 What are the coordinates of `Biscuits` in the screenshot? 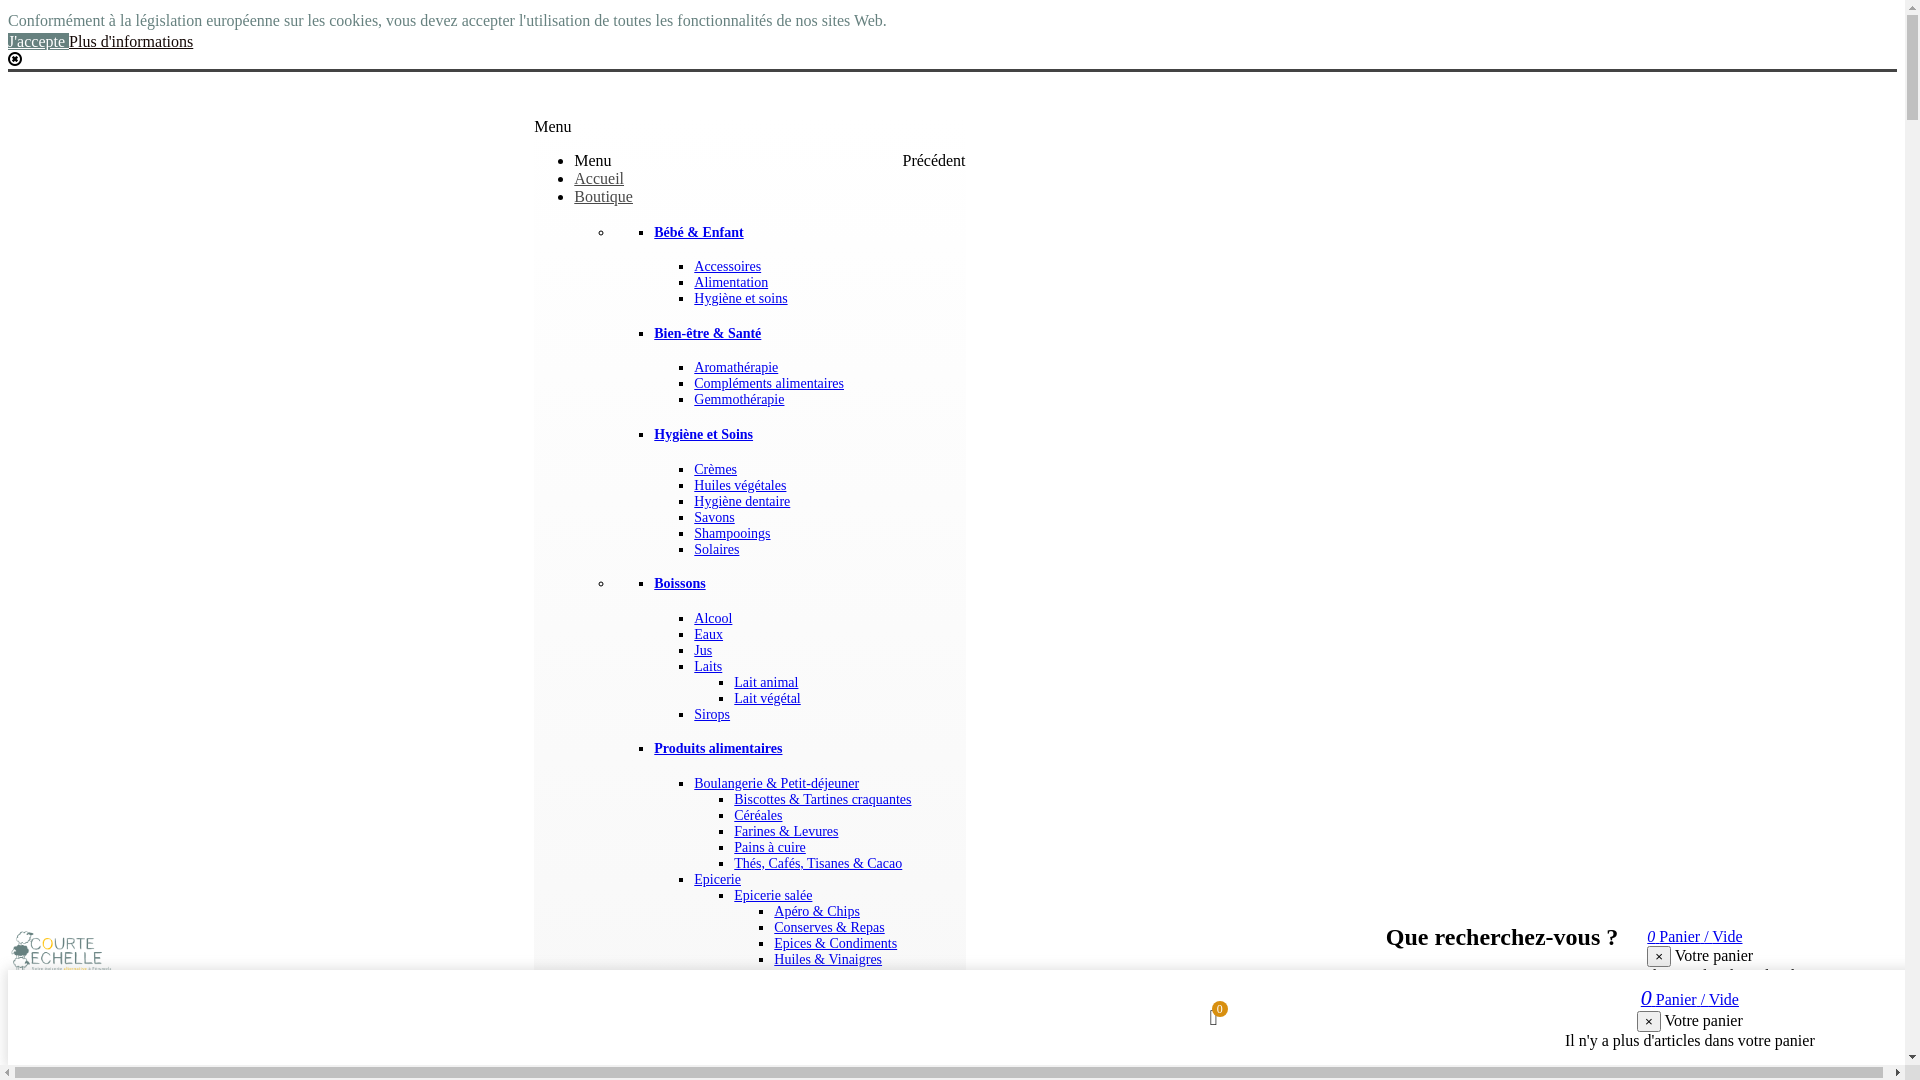 It's located at (796, 1056).